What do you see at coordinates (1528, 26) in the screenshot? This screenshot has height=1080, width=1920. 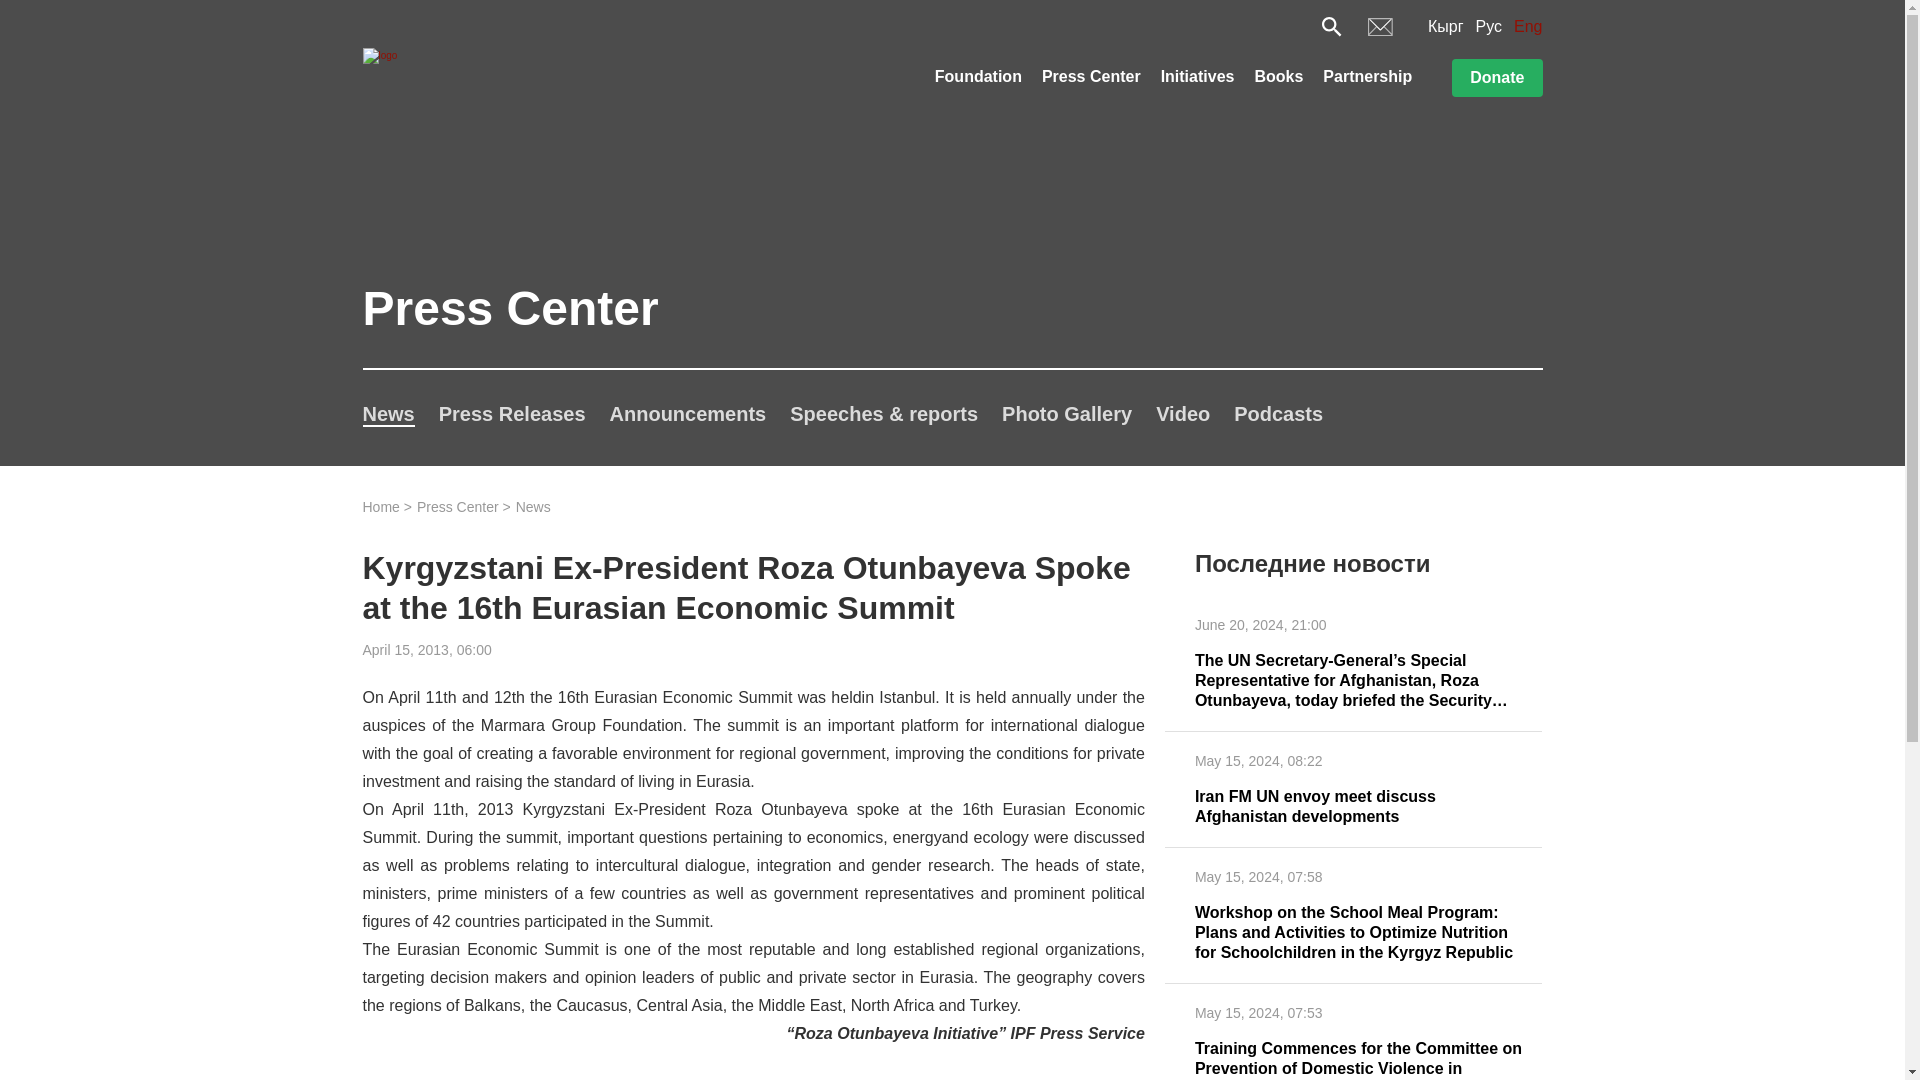 I see `Eng` at bounding box center [1528, 26].